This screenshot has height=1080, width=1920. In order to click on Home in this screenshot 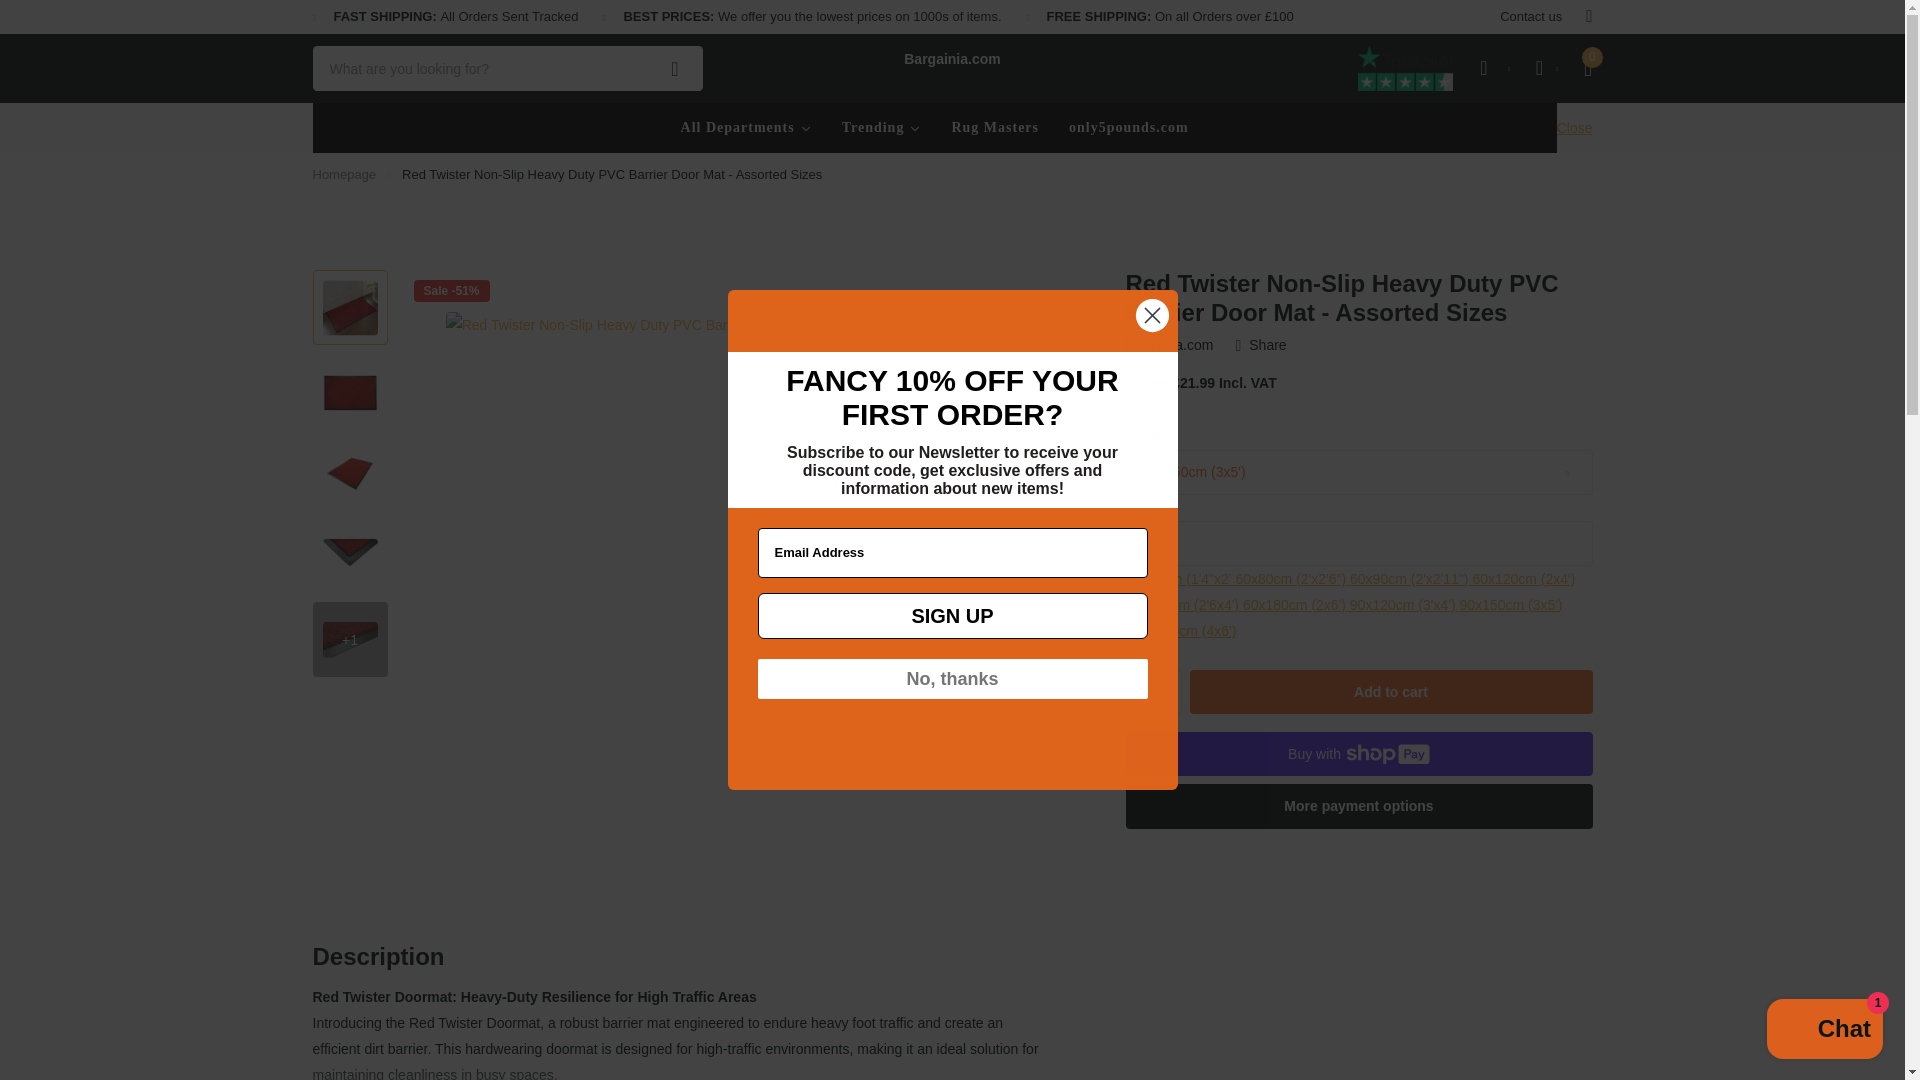, I will do `click(344, 174)`.